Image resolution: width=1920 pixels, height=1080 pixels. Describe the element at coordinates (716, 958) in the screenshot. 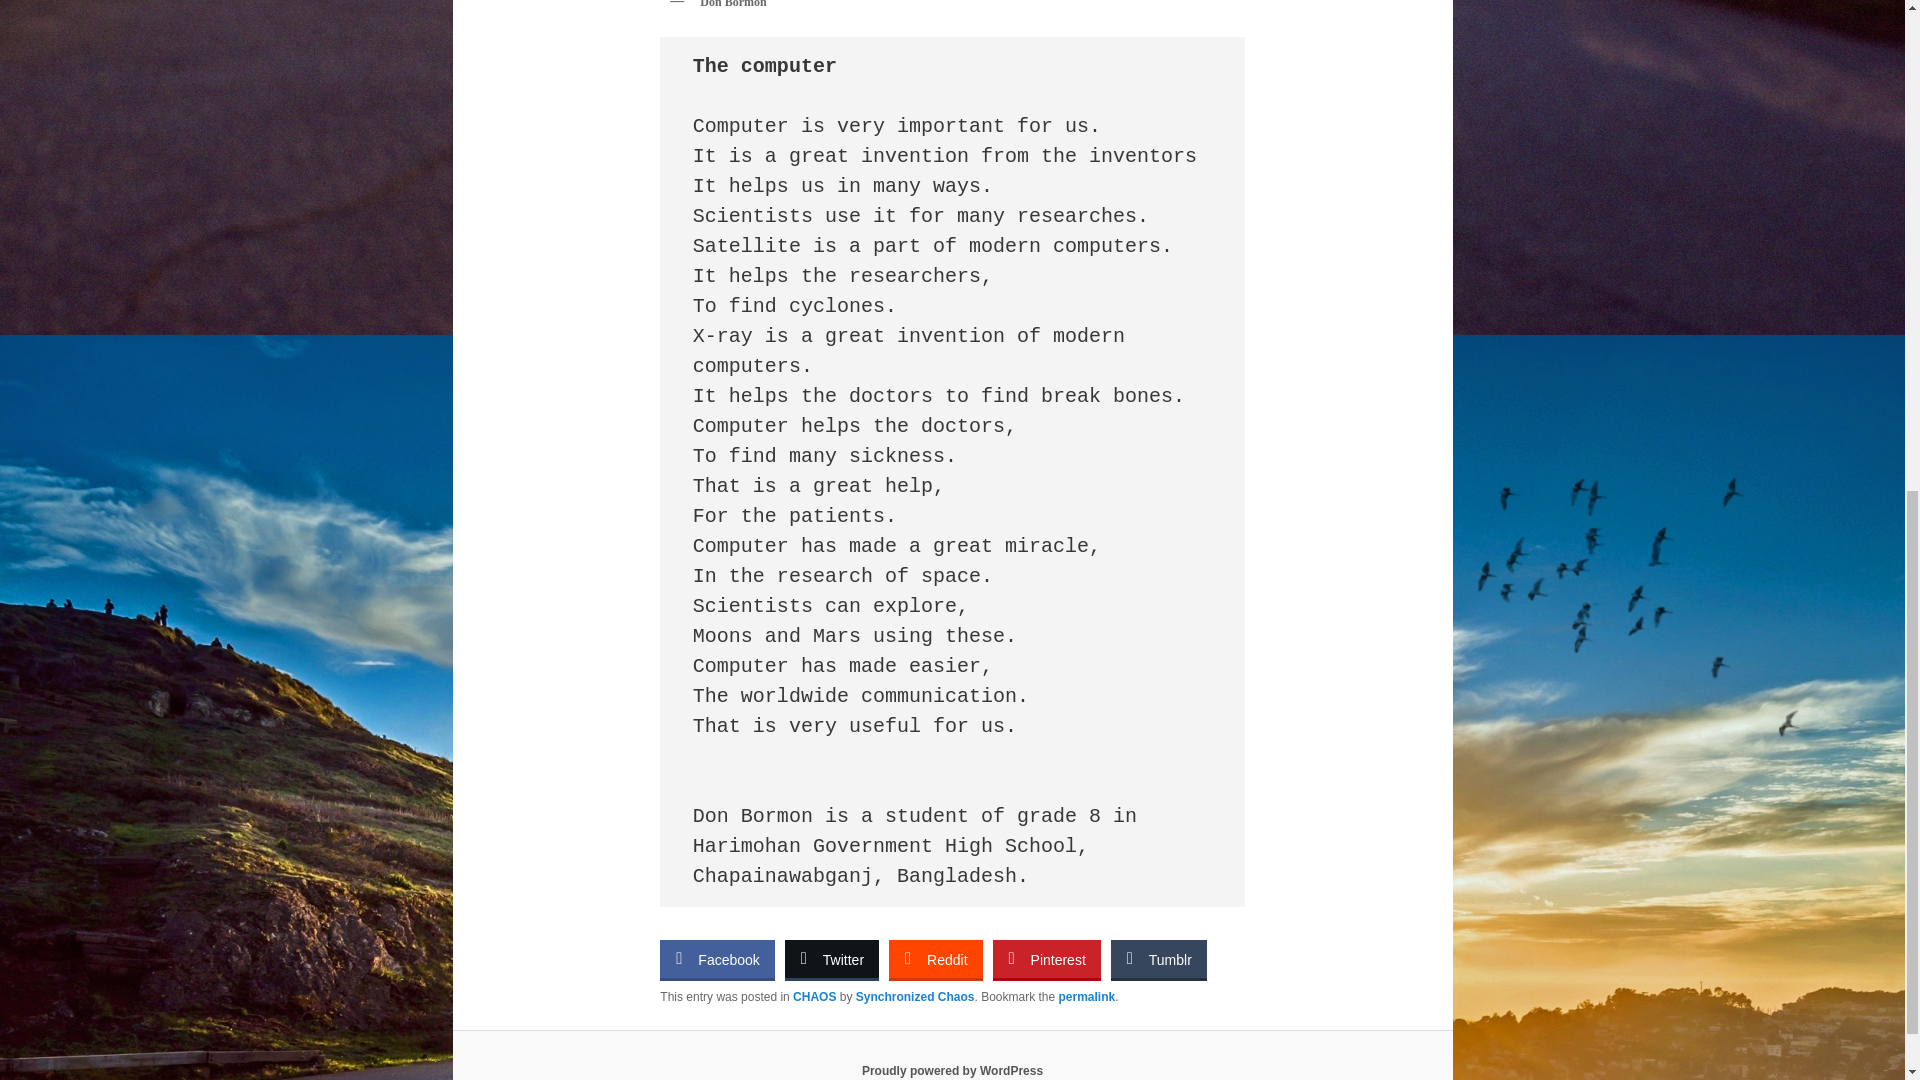

I see `Facebook` at that location.